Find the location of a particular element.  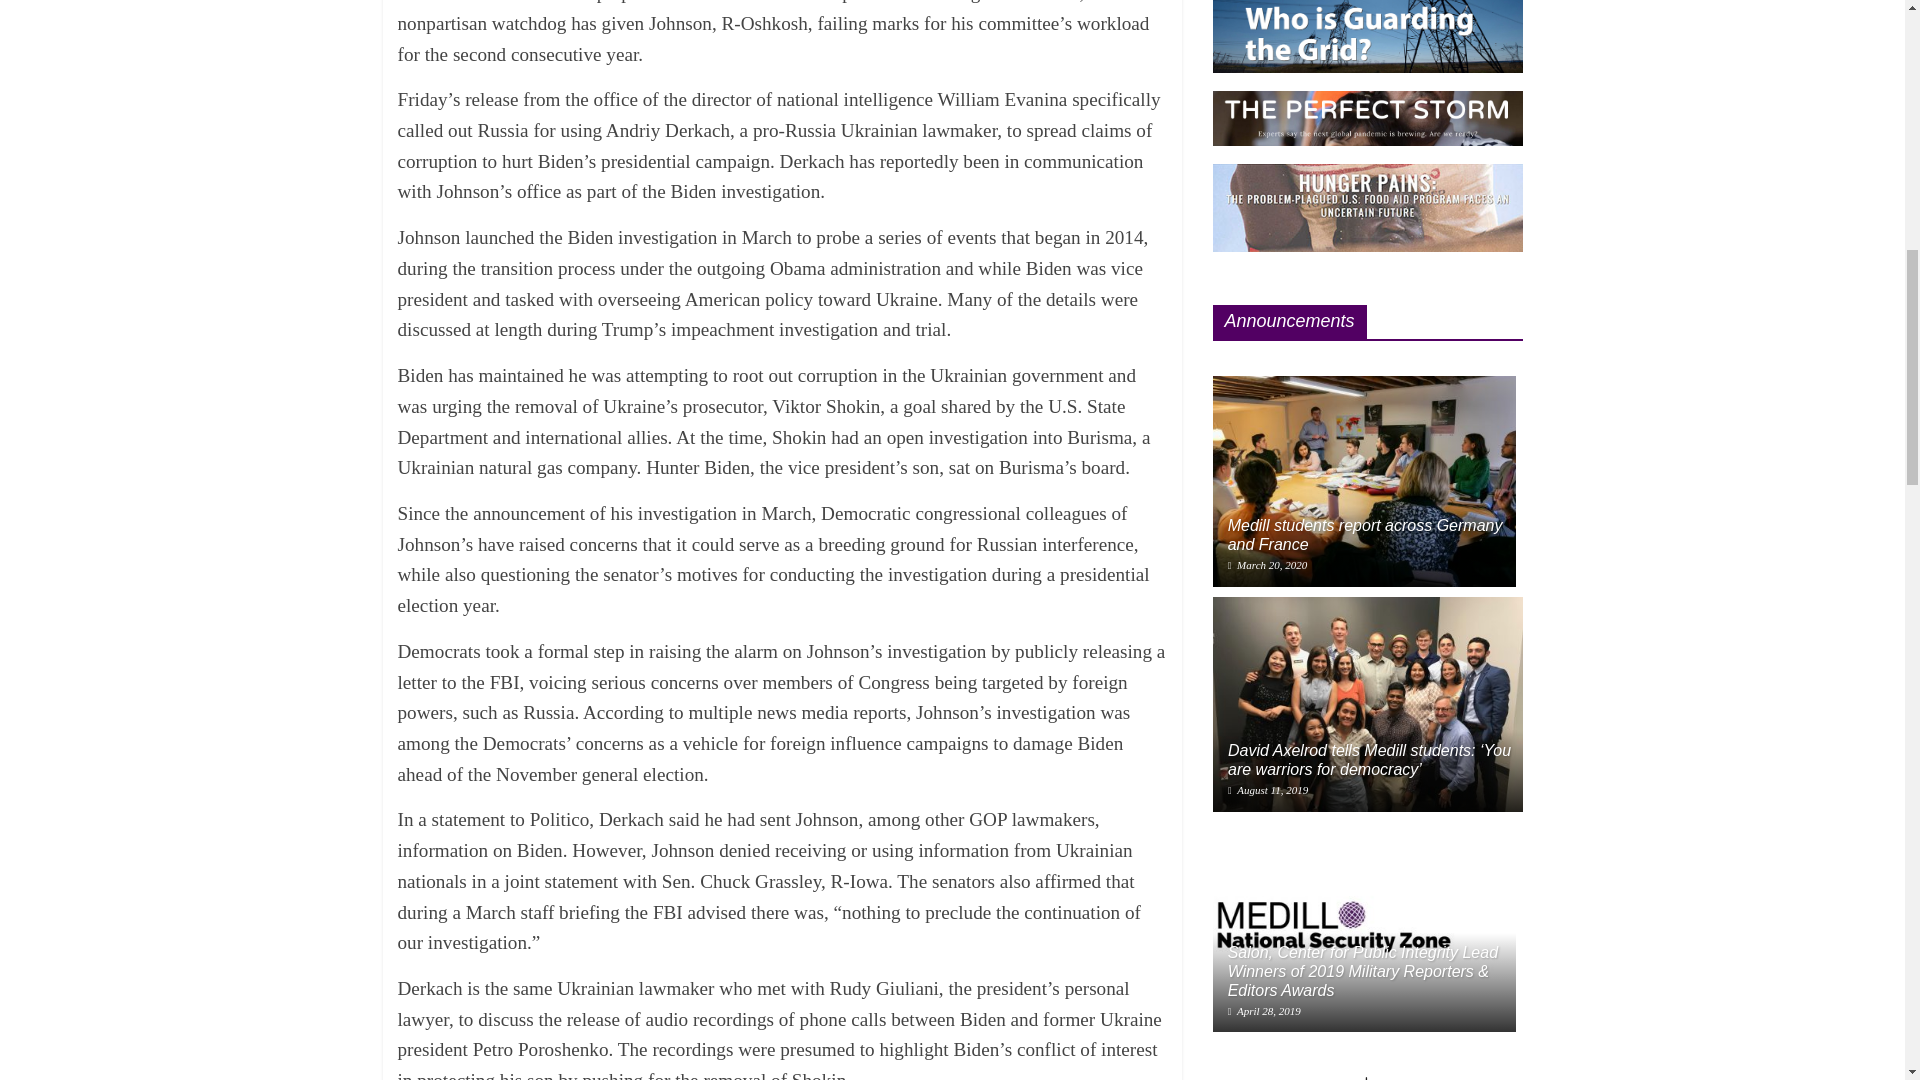

Medill students report across Germany and France is located at coordinates (1364, 386).